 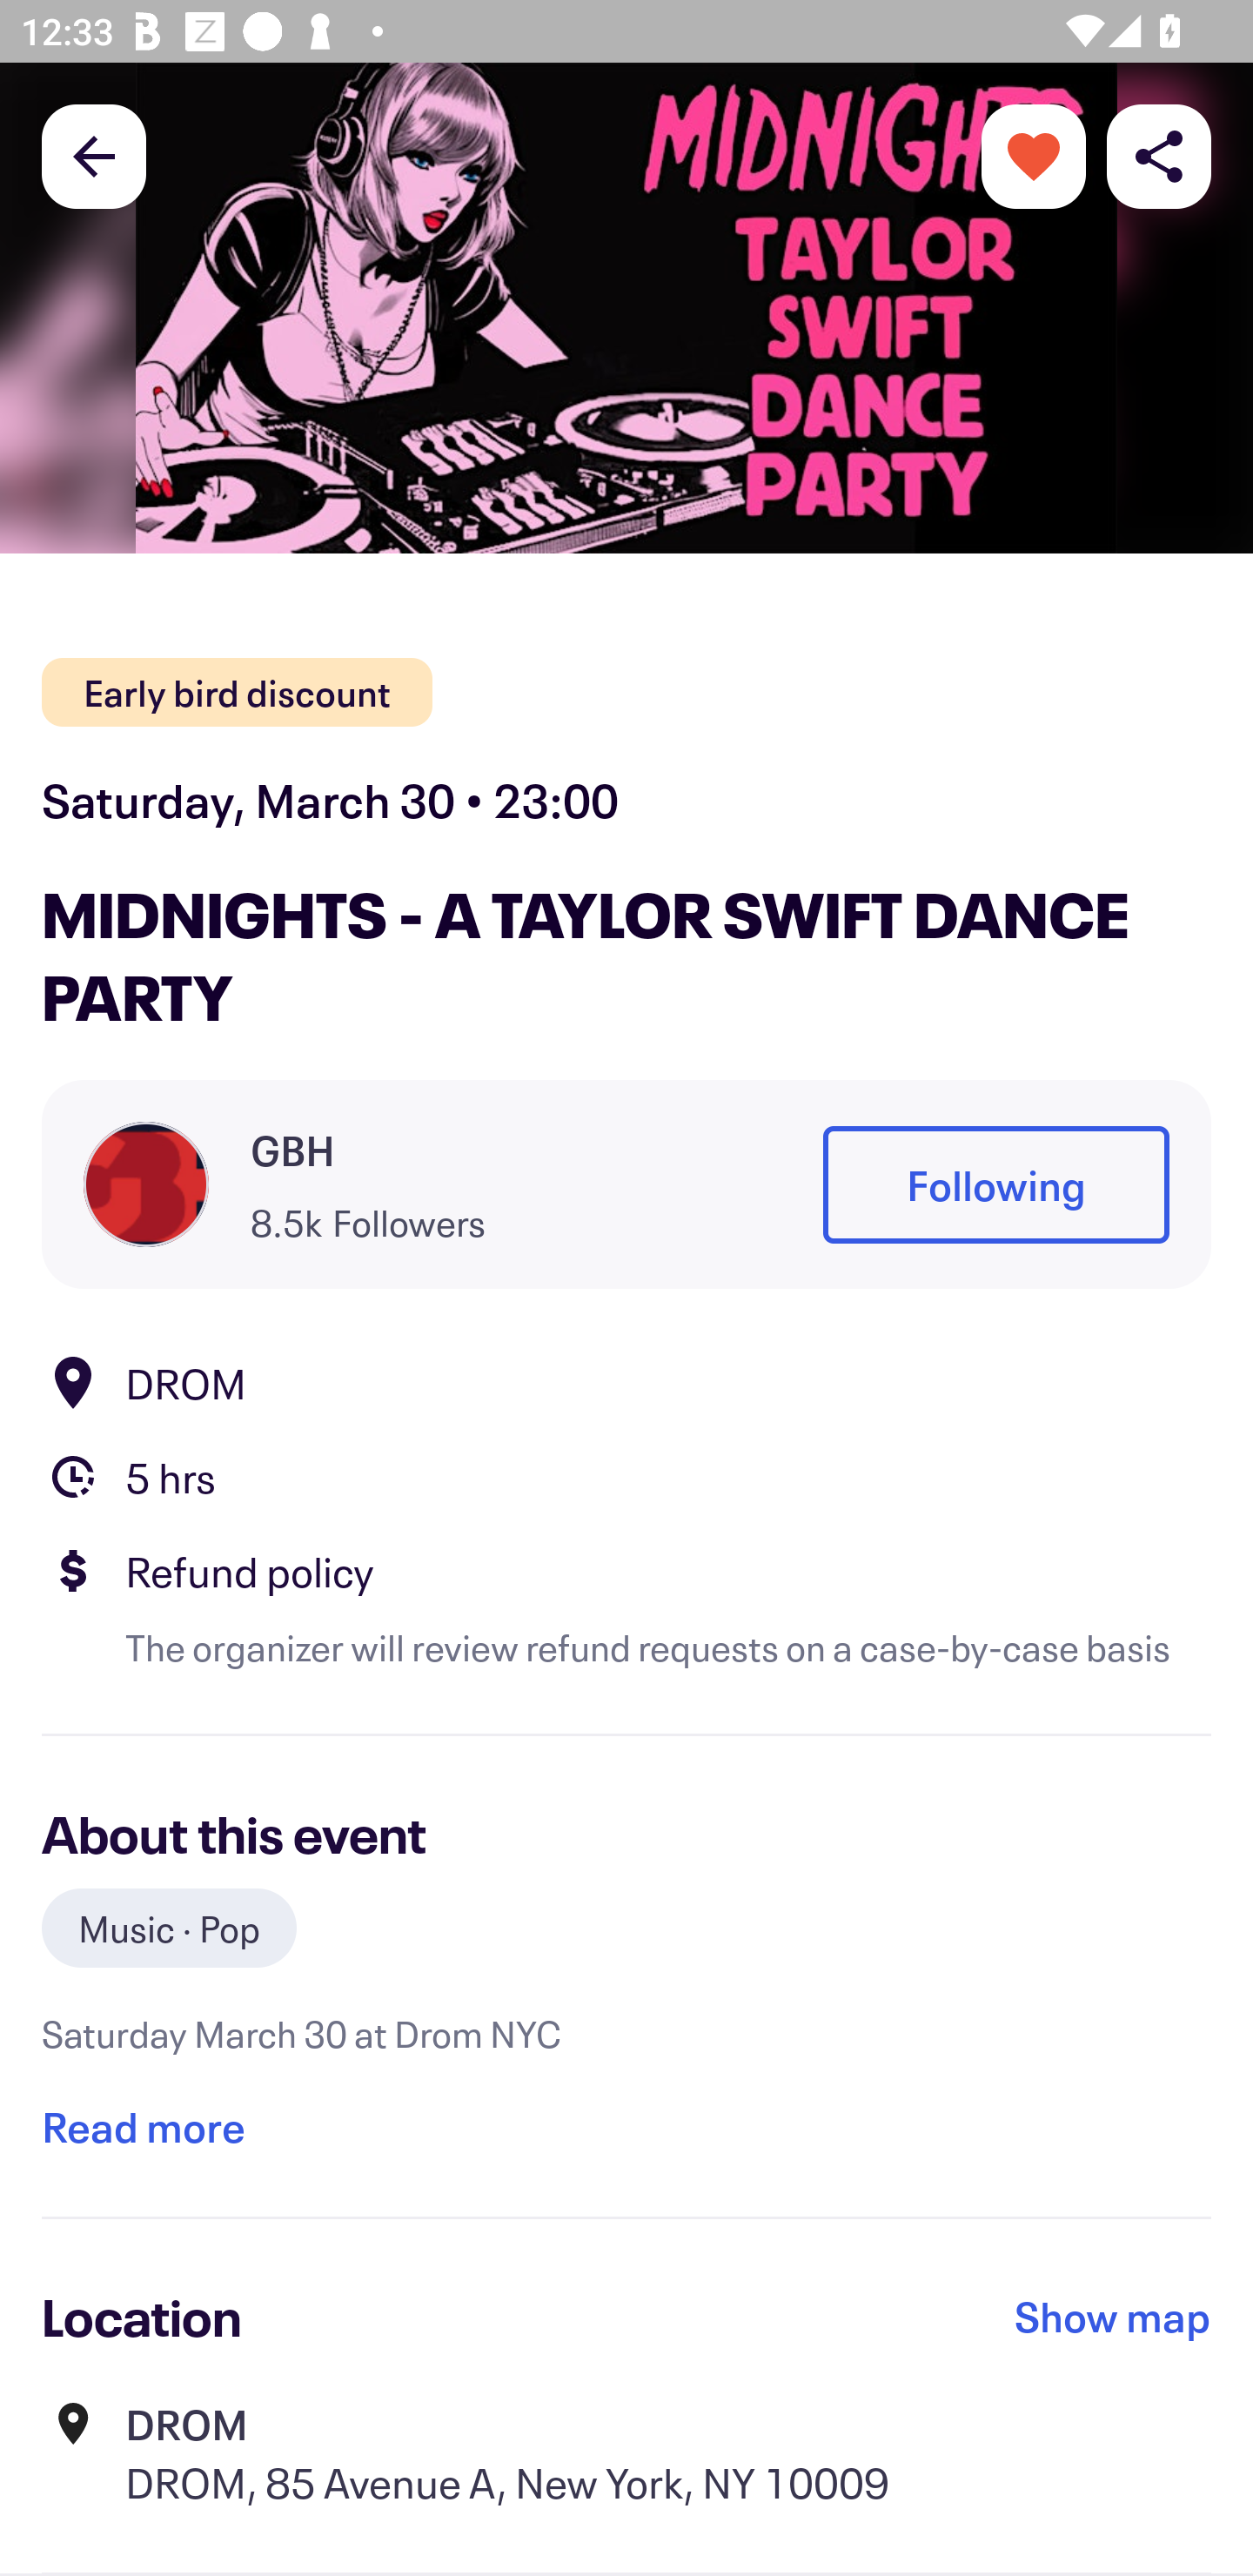 I want to click on More, so click(x=1034, y=155).